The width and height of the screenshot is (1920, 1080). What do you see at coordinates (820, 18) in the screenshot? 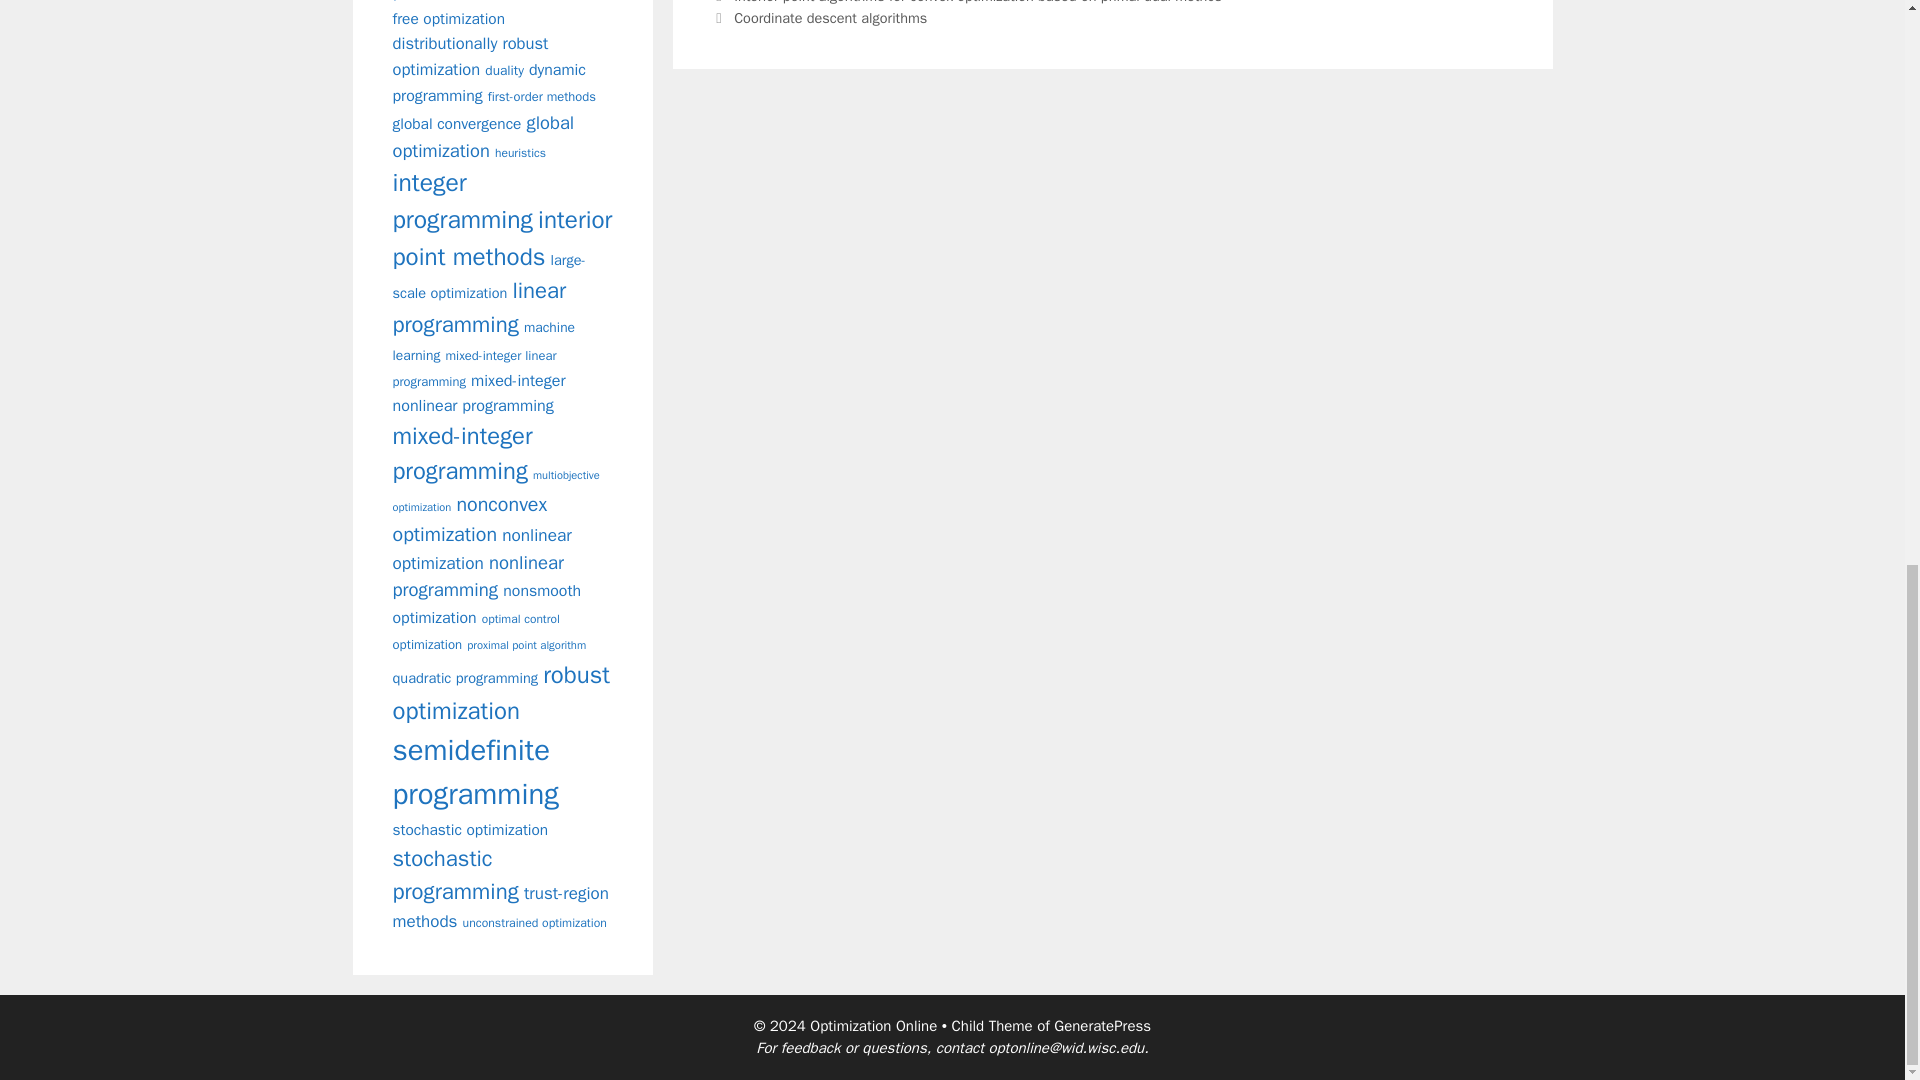
I see `Next` at bounding box center [820, 18].